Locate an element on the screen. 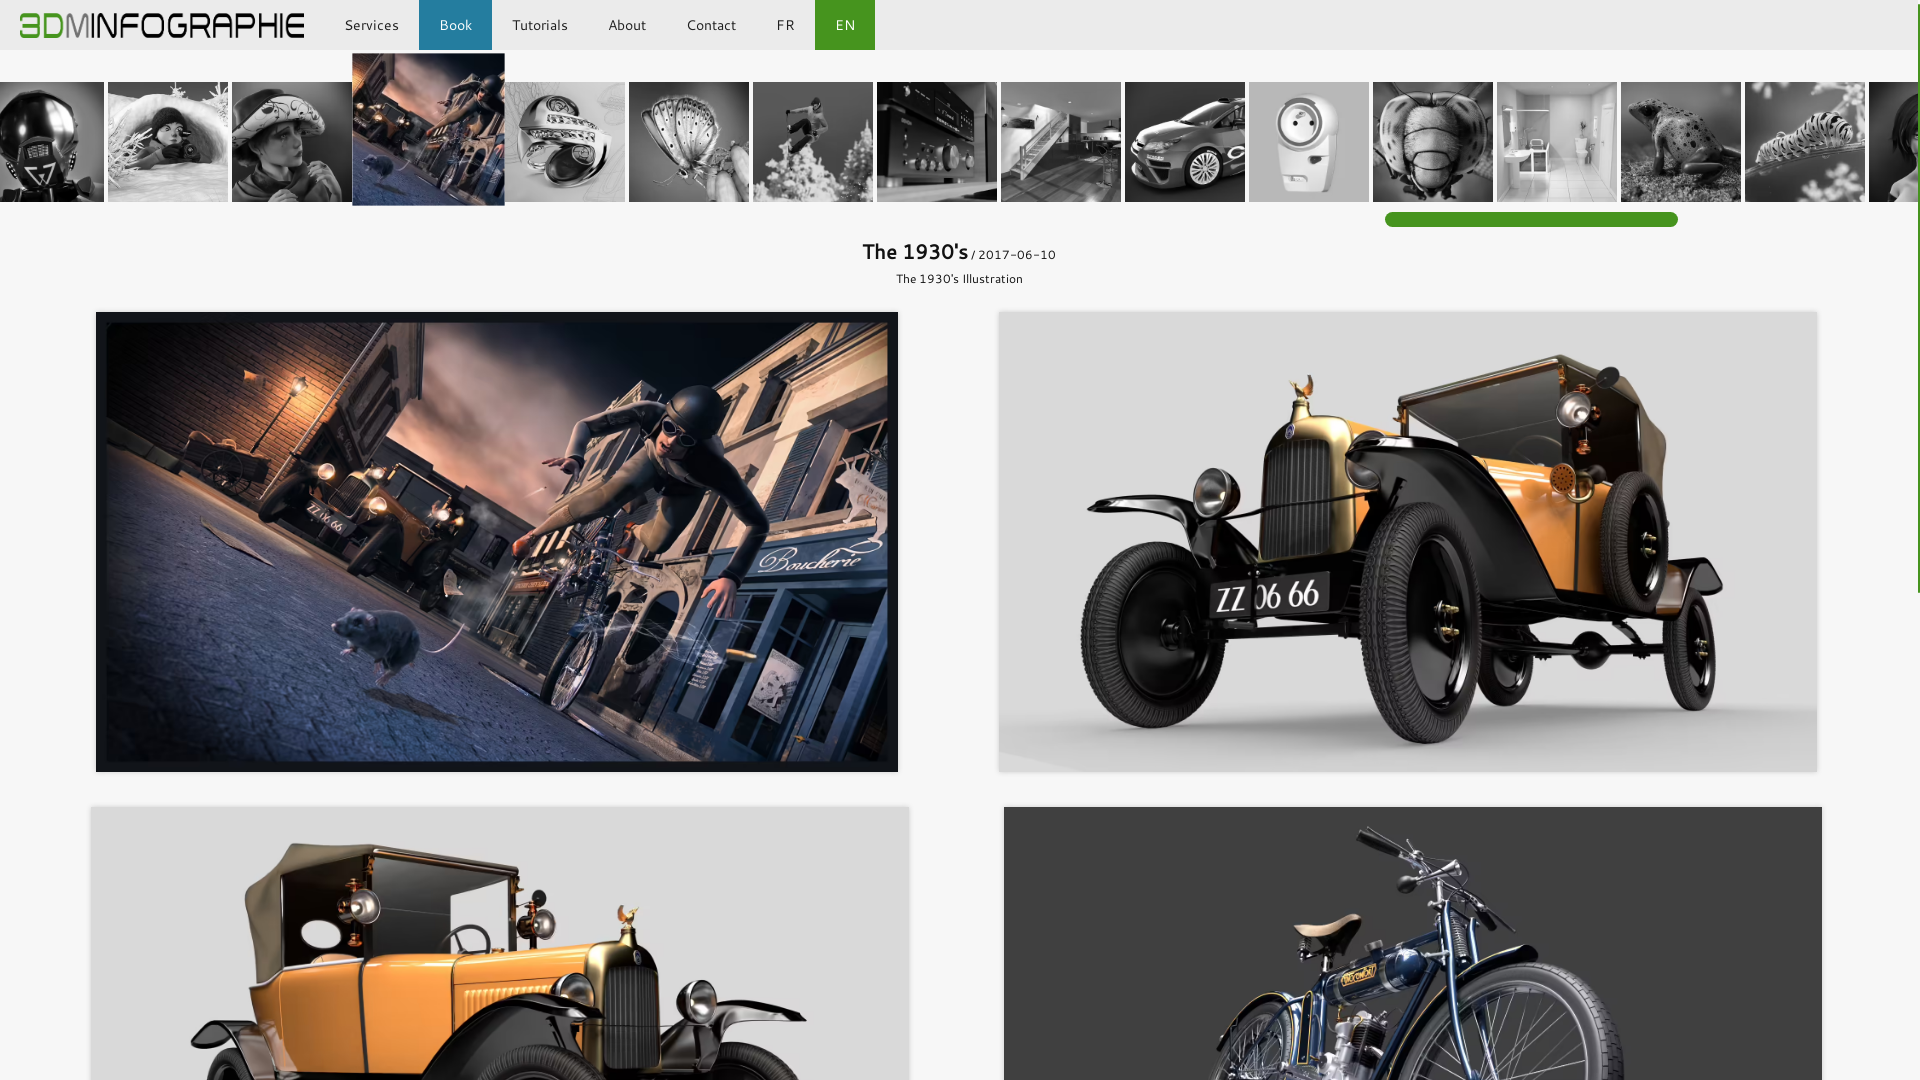 The image size is (1920, 1080). Tutorials is located at coordinates (540, 25).